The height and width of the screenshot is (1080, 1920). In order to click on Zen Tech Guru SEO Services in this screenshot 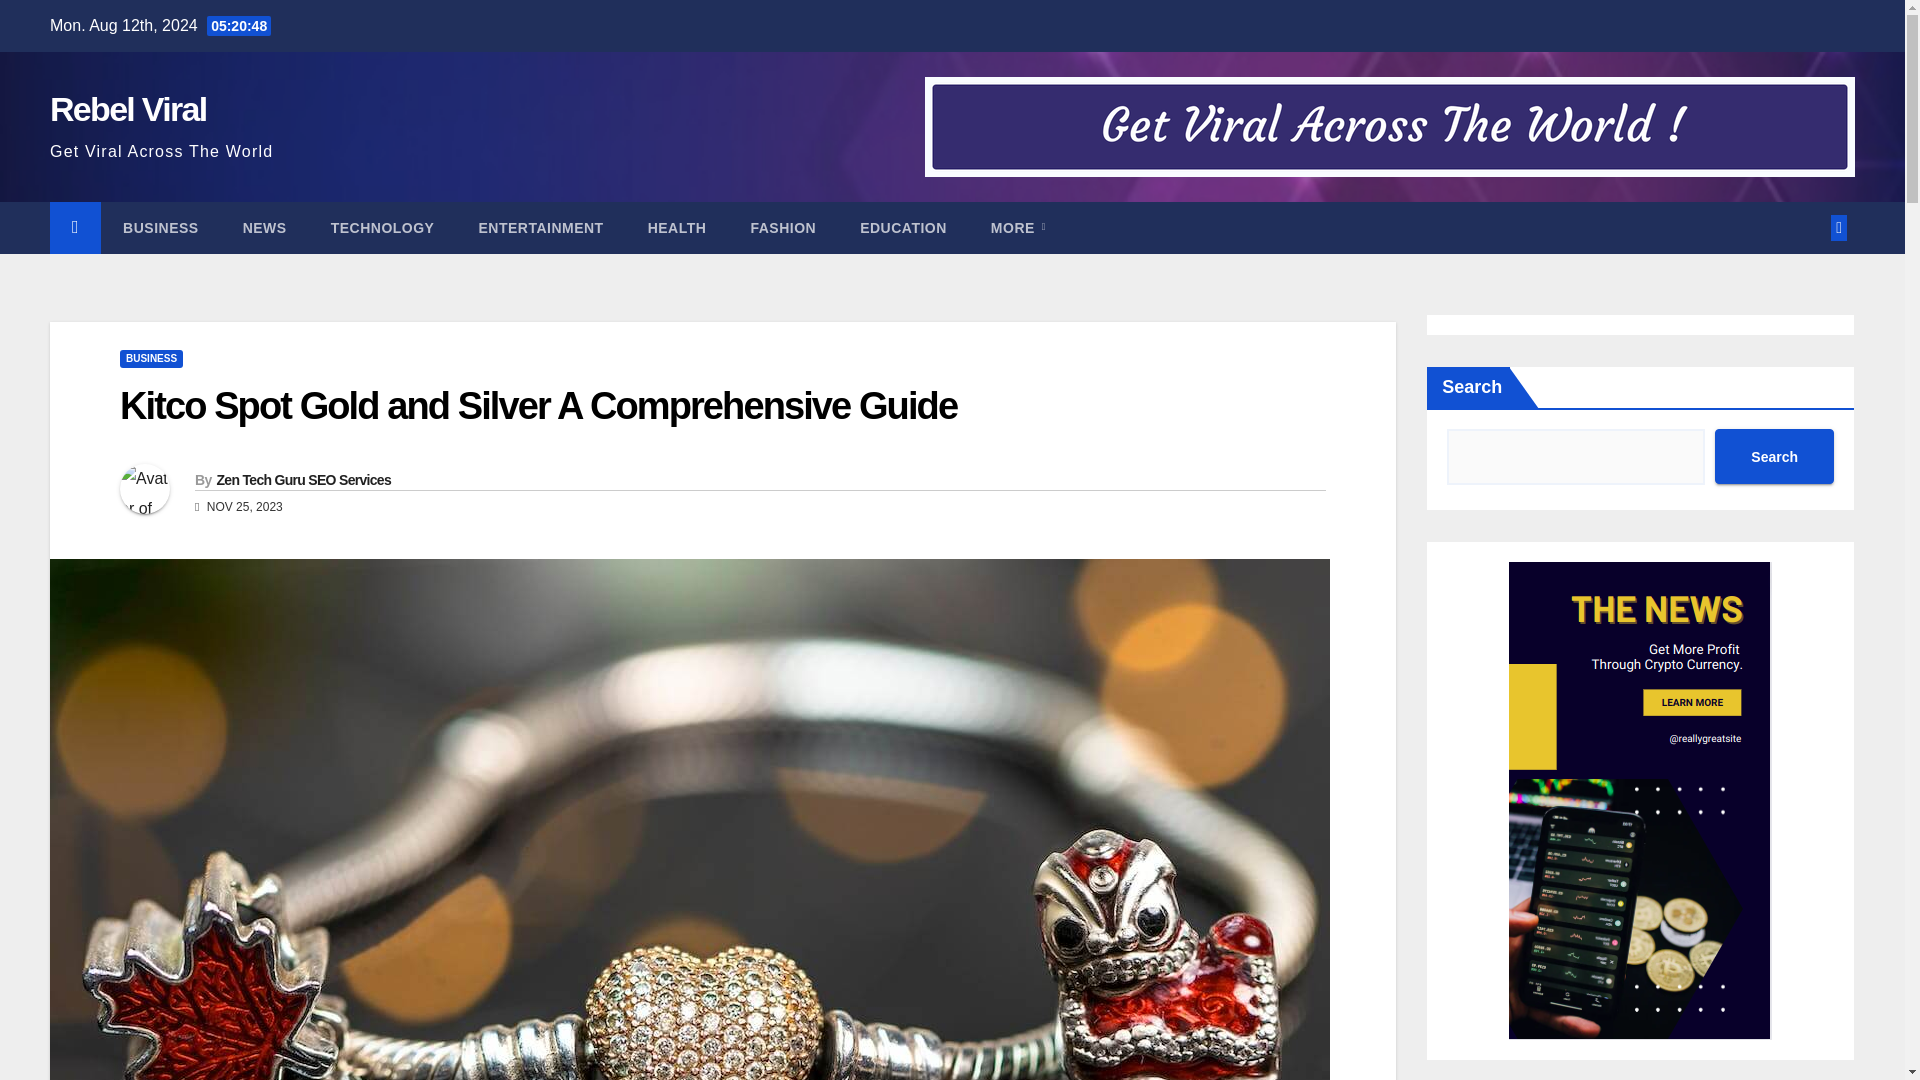, I will do `click(303, 480)`.